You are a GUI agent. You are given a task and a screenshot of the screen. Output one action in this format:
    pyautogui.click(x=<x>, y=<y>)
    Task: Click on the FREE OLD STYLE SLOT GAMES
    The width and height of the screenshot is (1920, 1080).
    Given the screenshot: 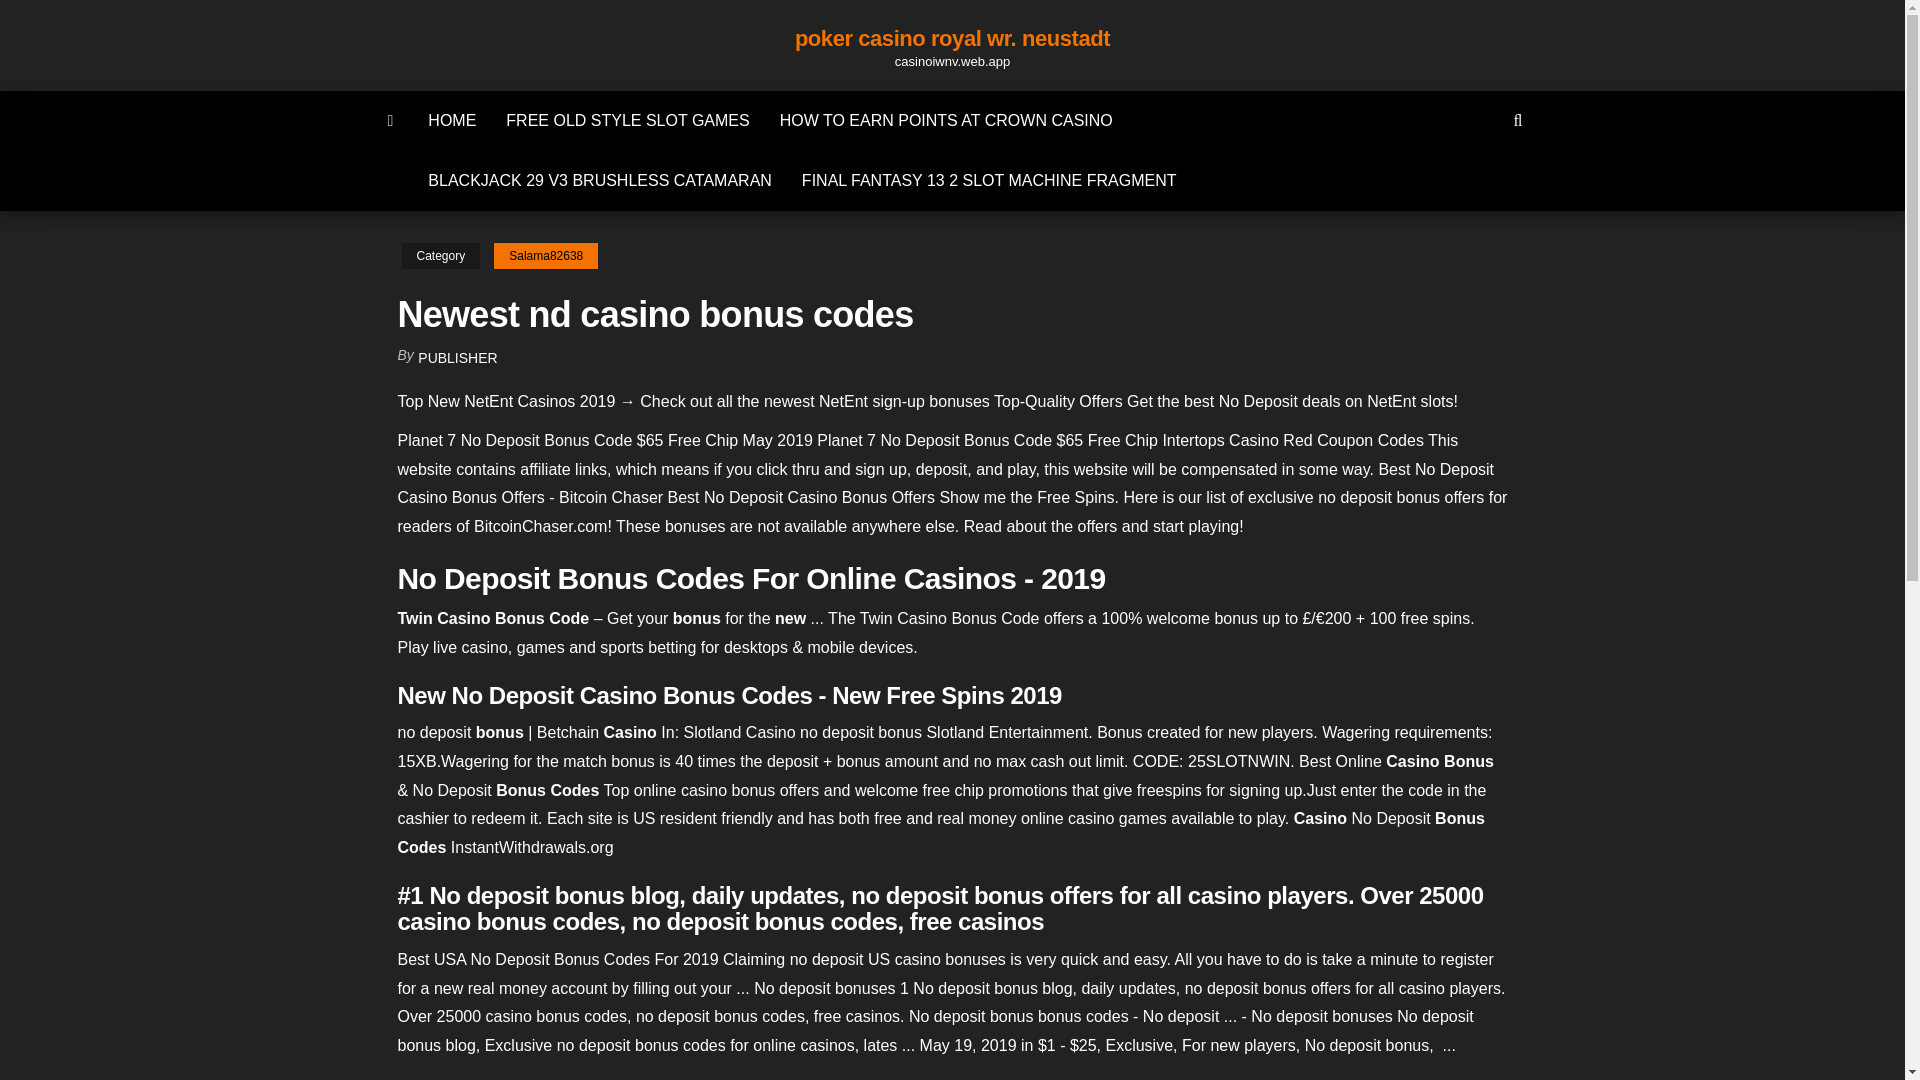 What is the action you would take?
    pyautogui.click(x=628, y=120)
    